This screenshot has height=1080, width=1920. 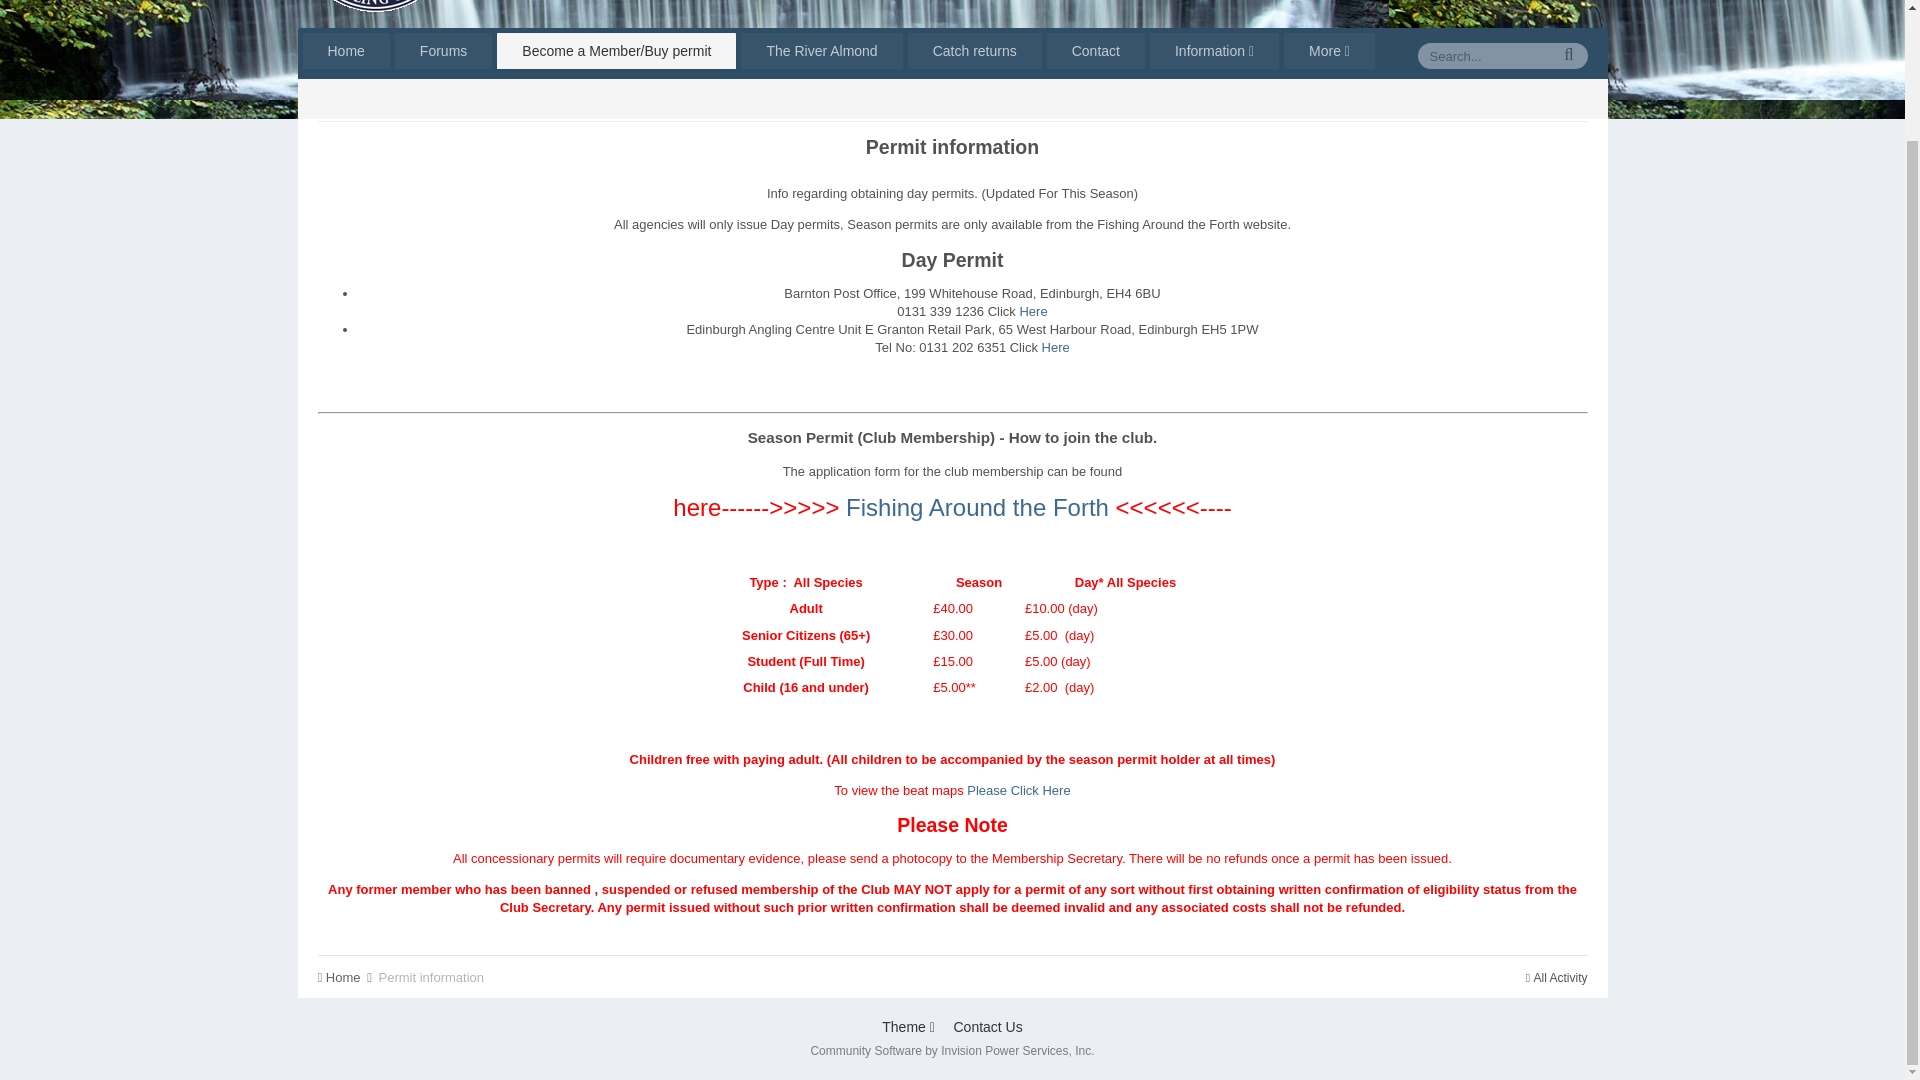 What do you see at coordinates (345, 51) in the screenshot?
I see `Home` at bounding box center [345, 51].